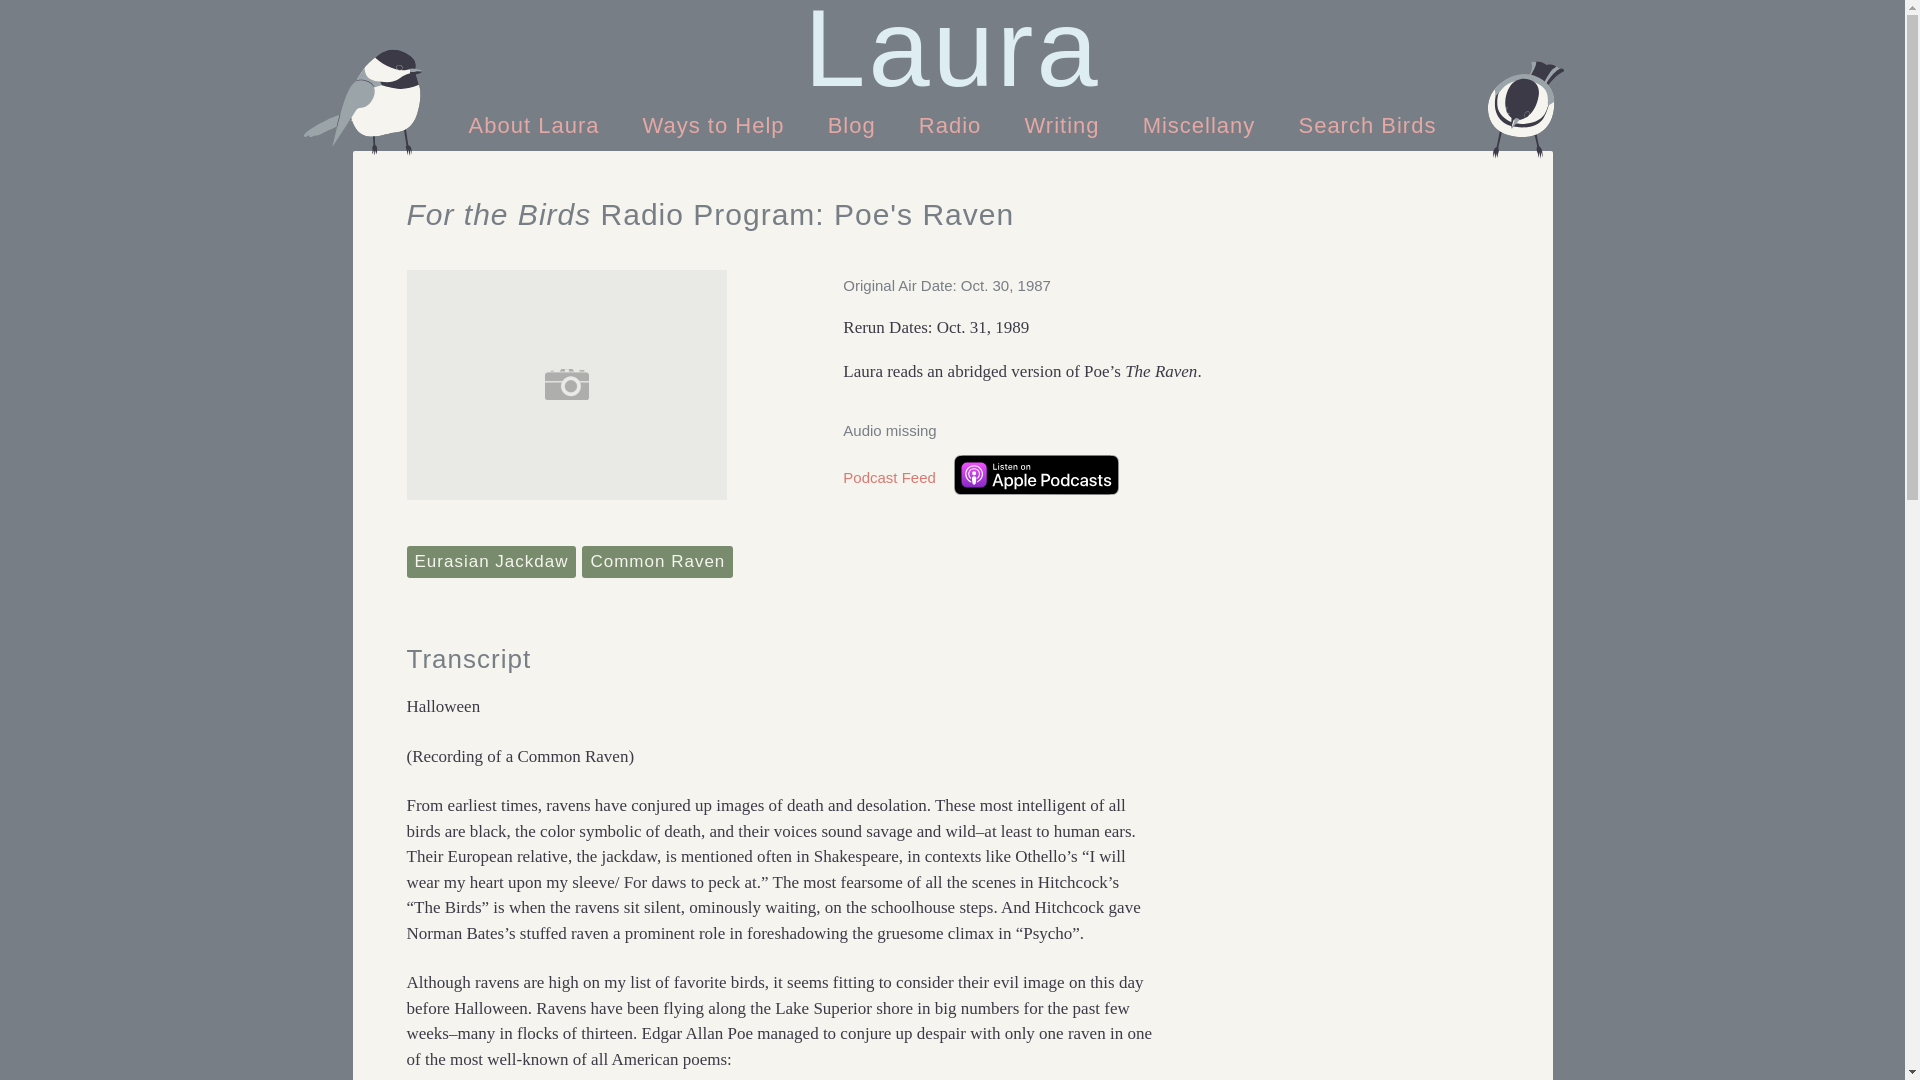  What do you see at coordinates (538, 124) in the screenshot?
I see `About Laura` at bounding box center [538, 124].